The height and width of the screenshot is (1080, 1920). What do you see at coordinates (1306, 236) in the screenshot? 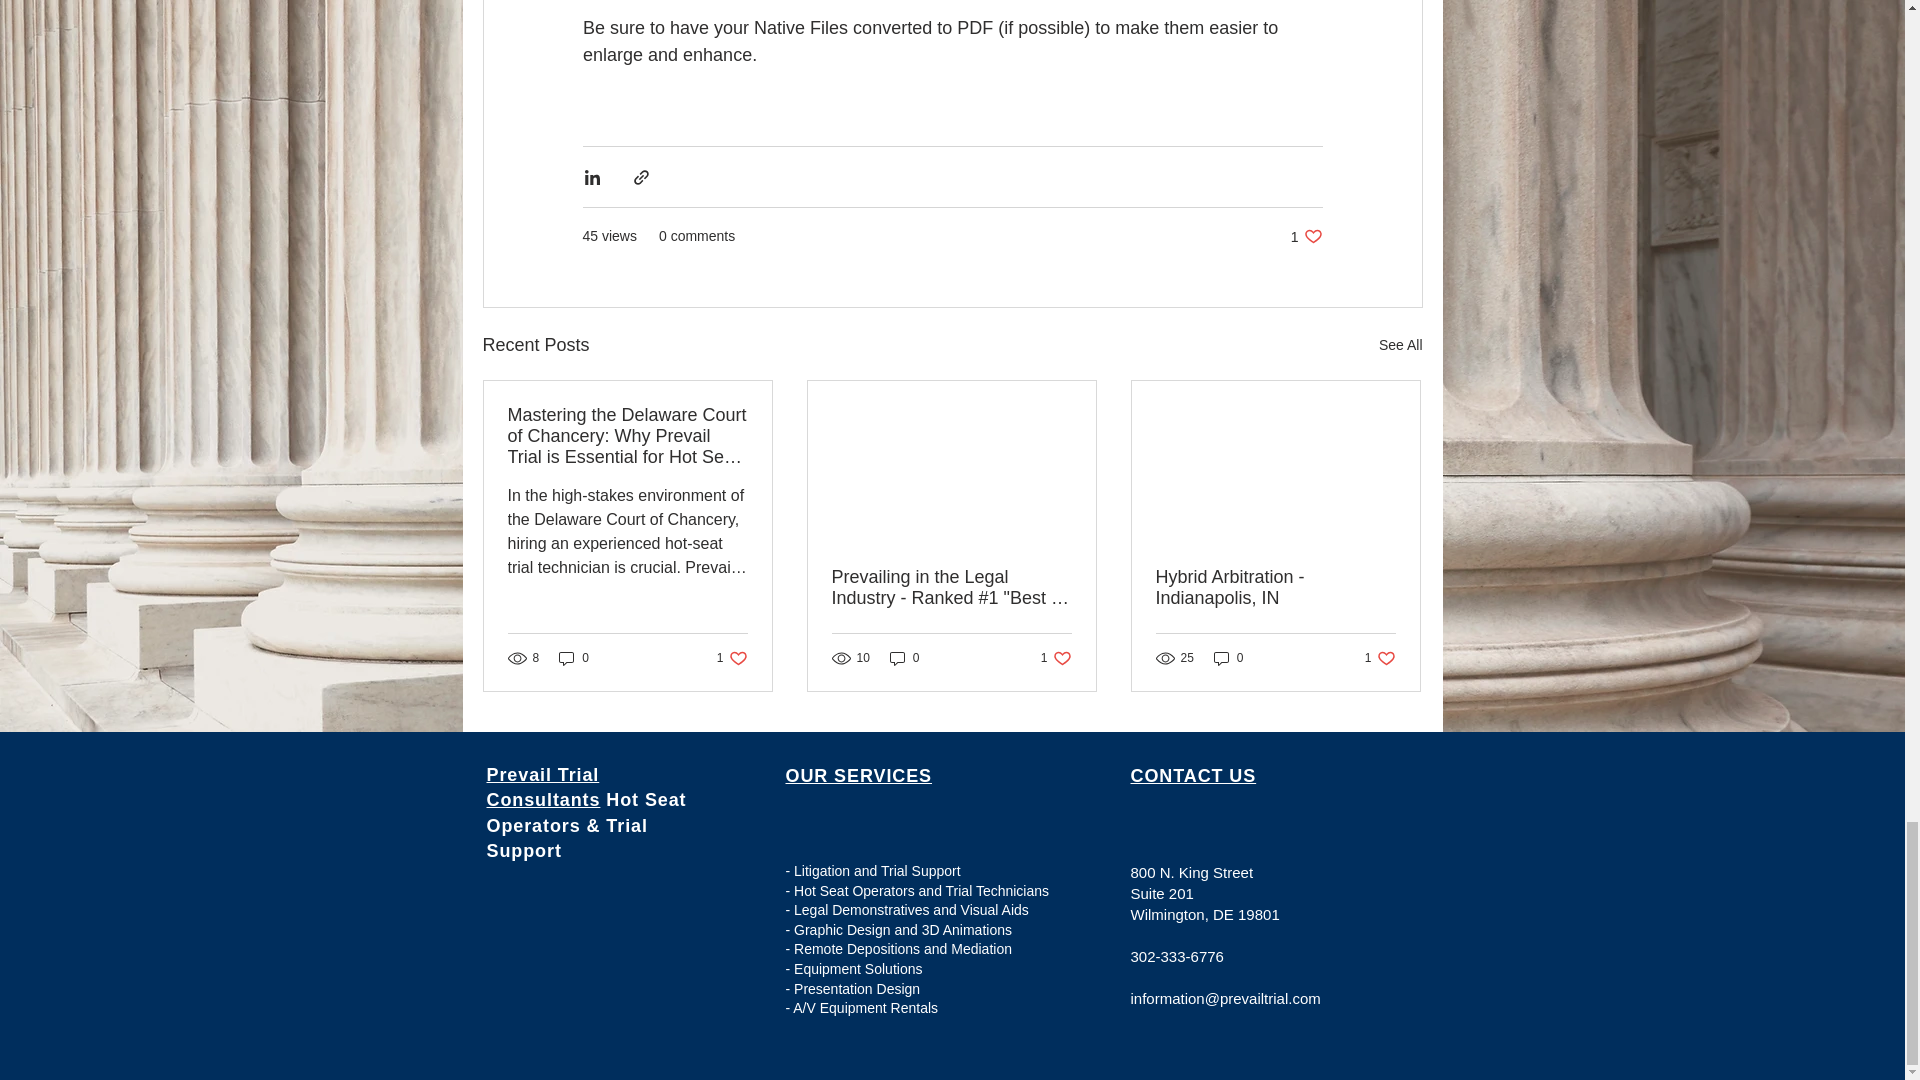
I see `0` at bounding box center [1306, 236].